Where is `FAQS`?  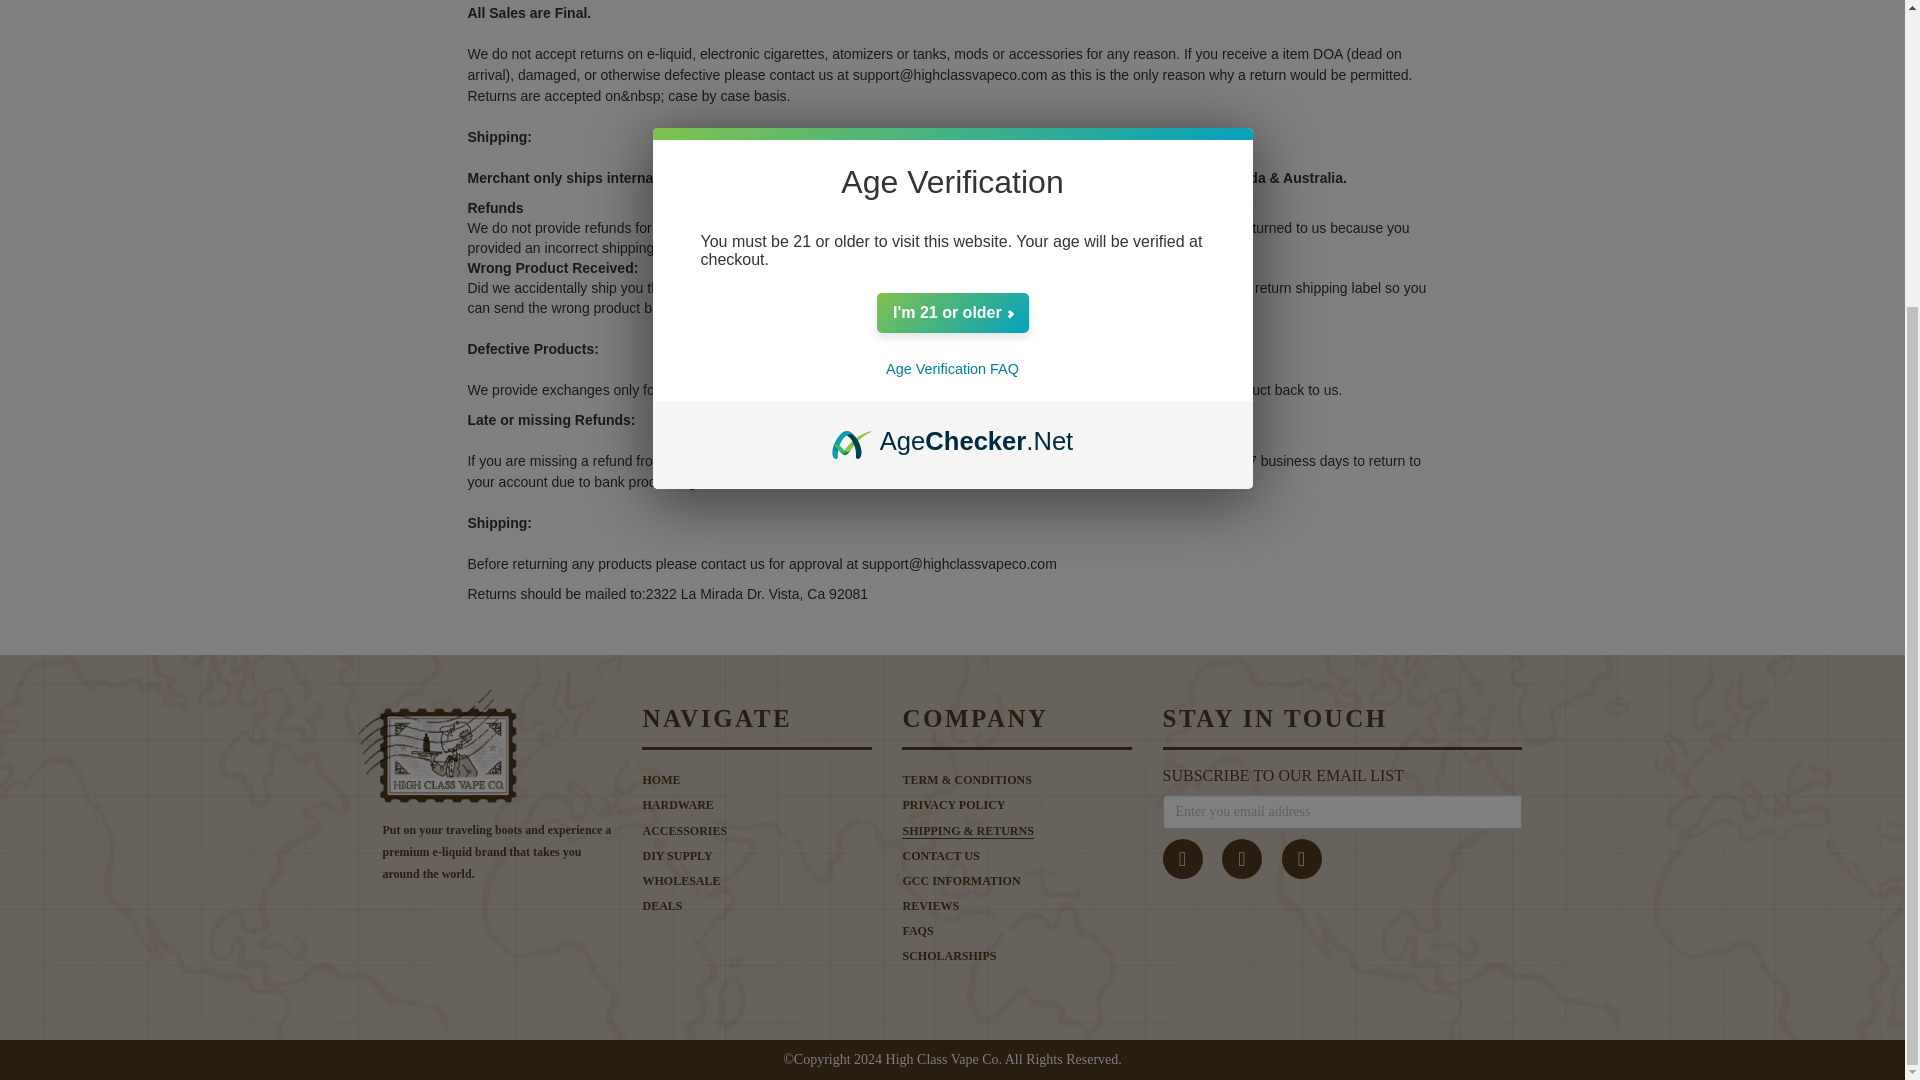
FAQS is located at coordinates (1017, 931).